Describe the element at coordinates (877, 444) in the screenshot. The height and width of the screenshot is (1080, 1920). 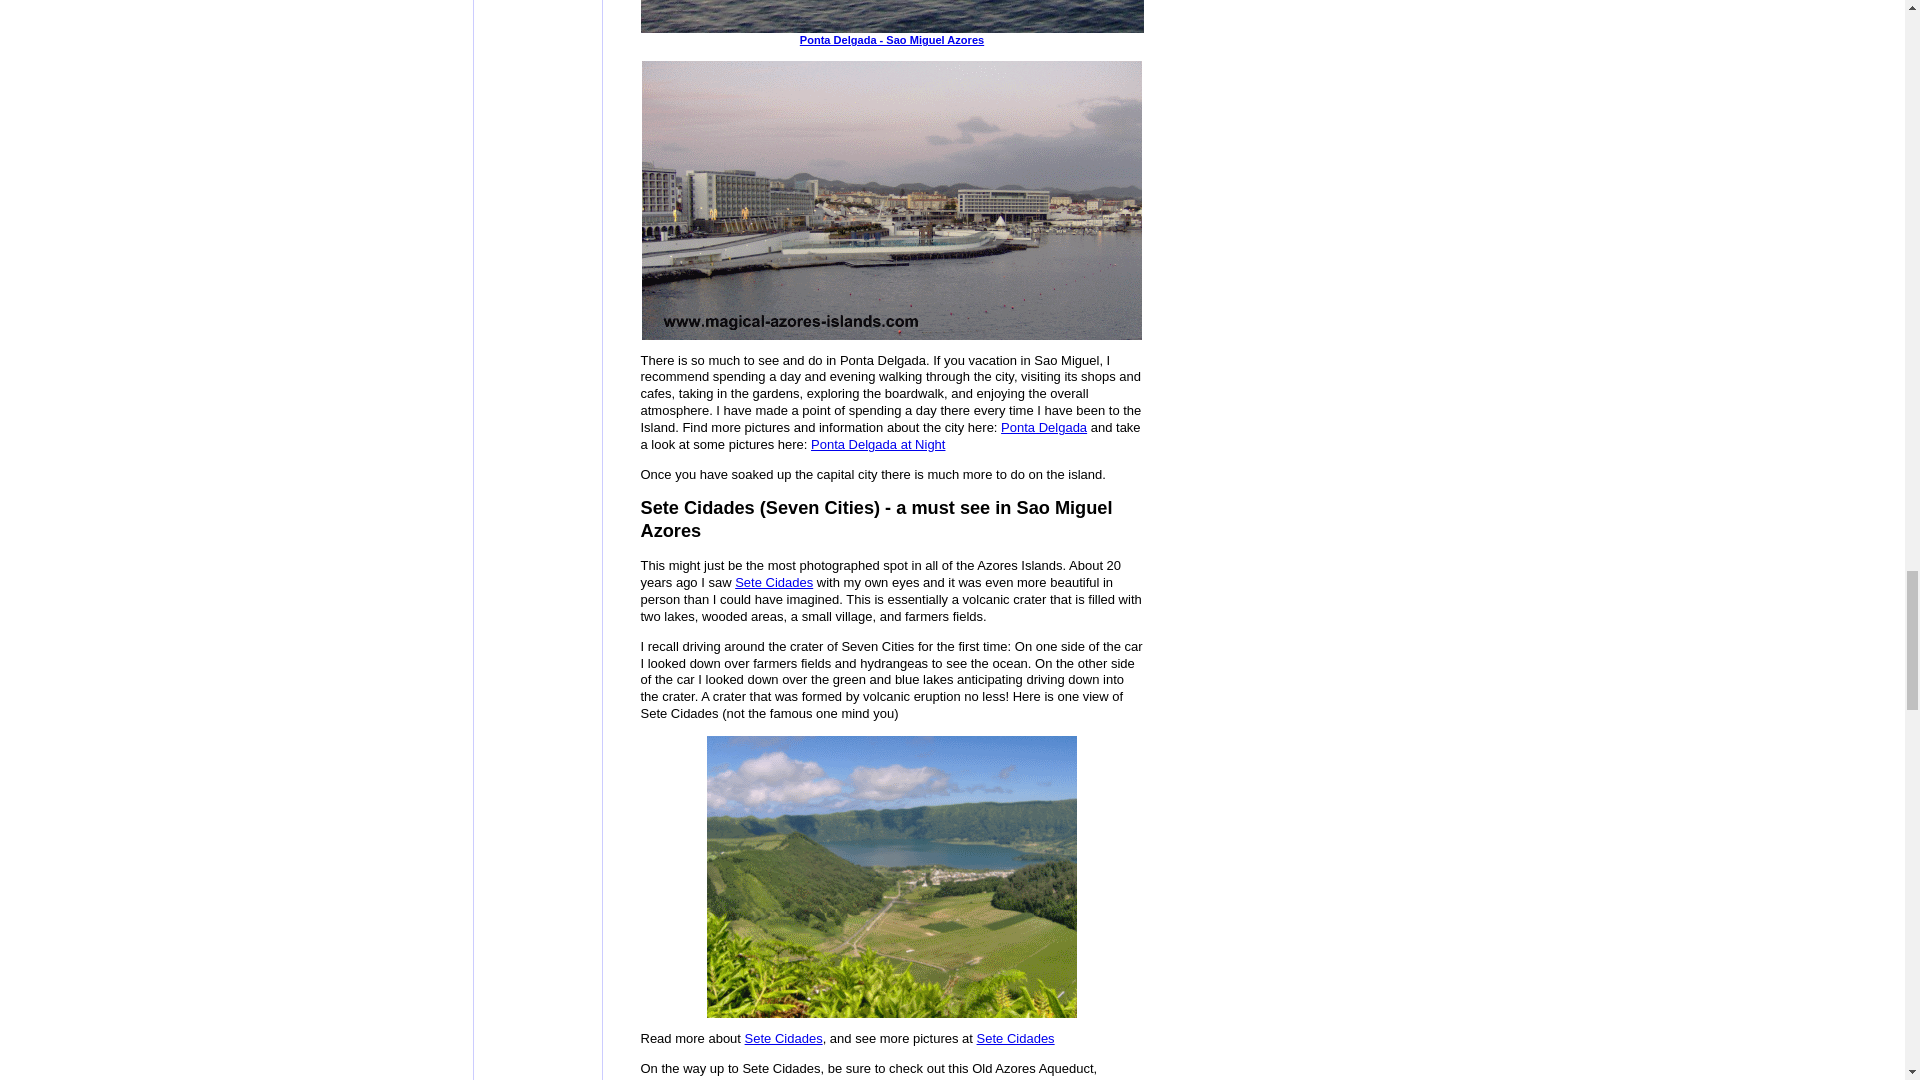
I see `Ponta Delgada at Night` at that location.